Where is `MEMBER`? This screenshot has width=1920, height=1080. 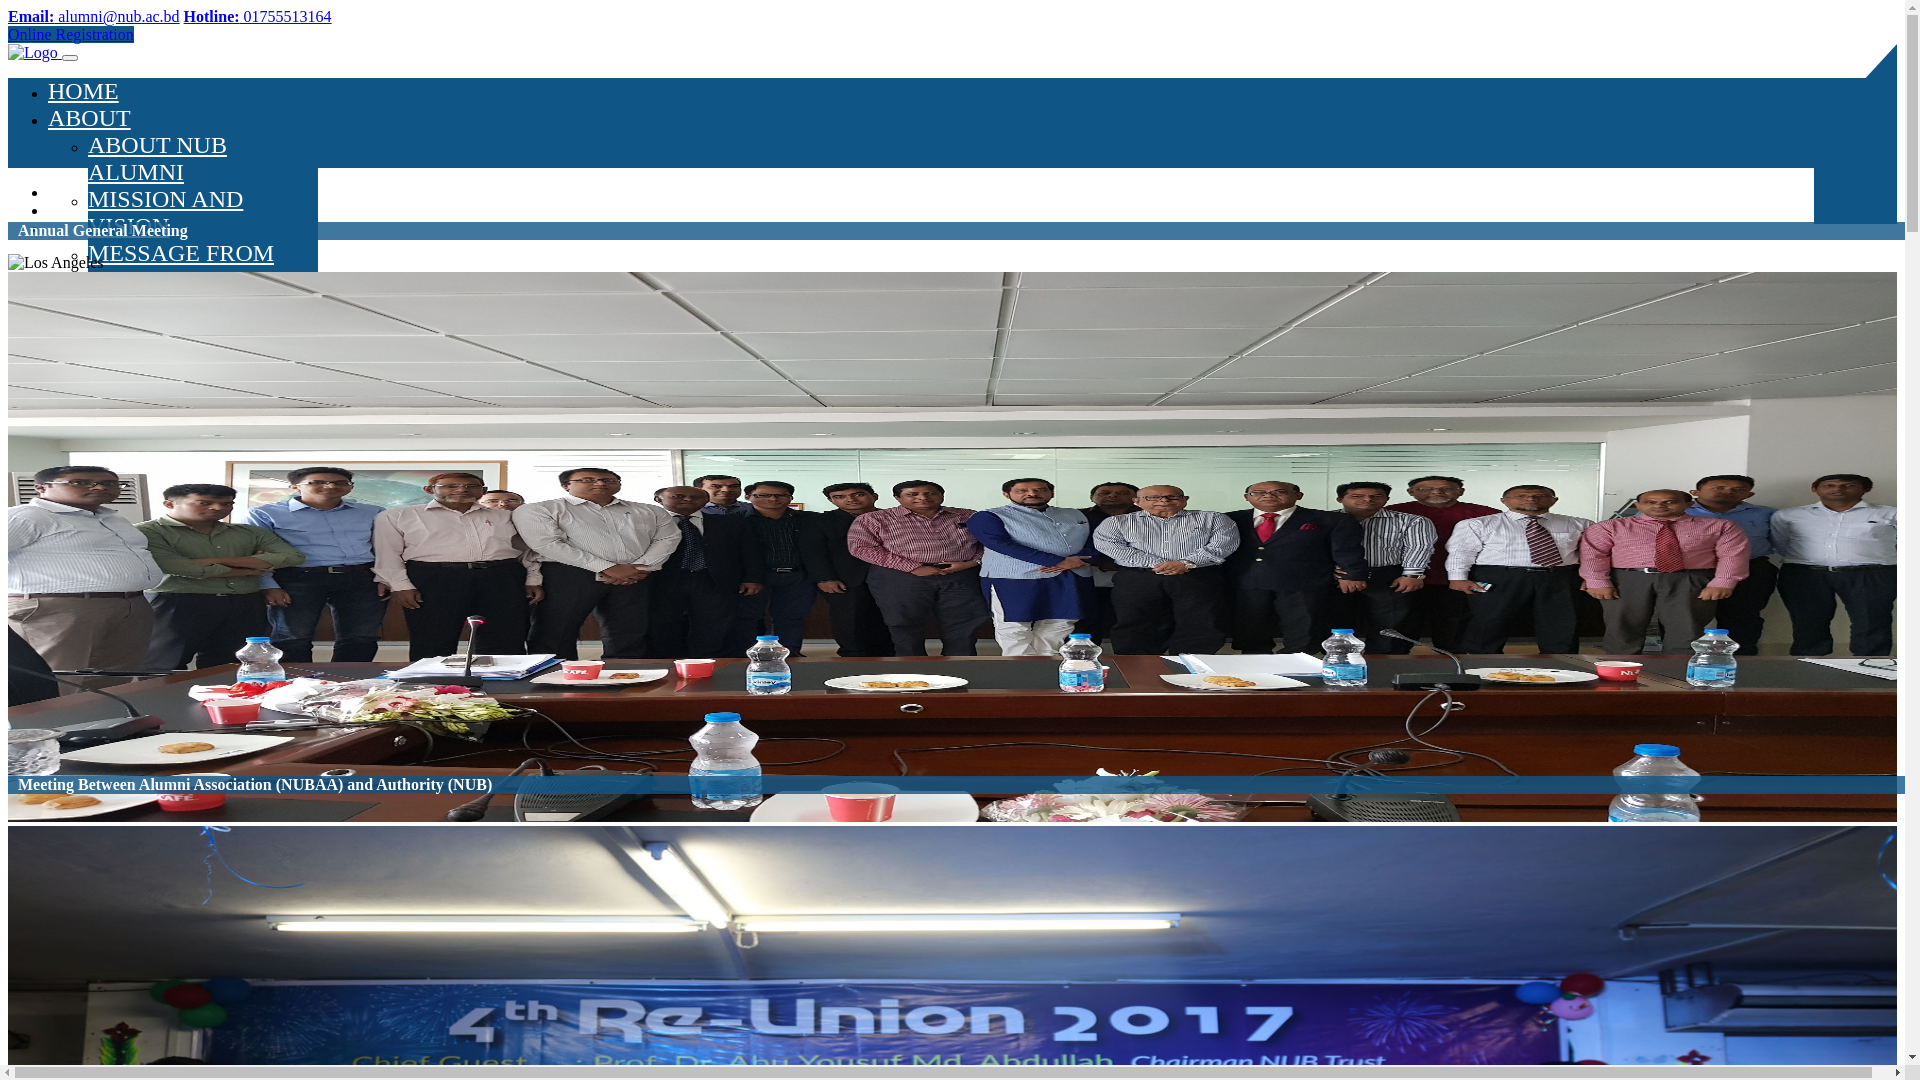
MEMBER is located at coordinates (180, 550).